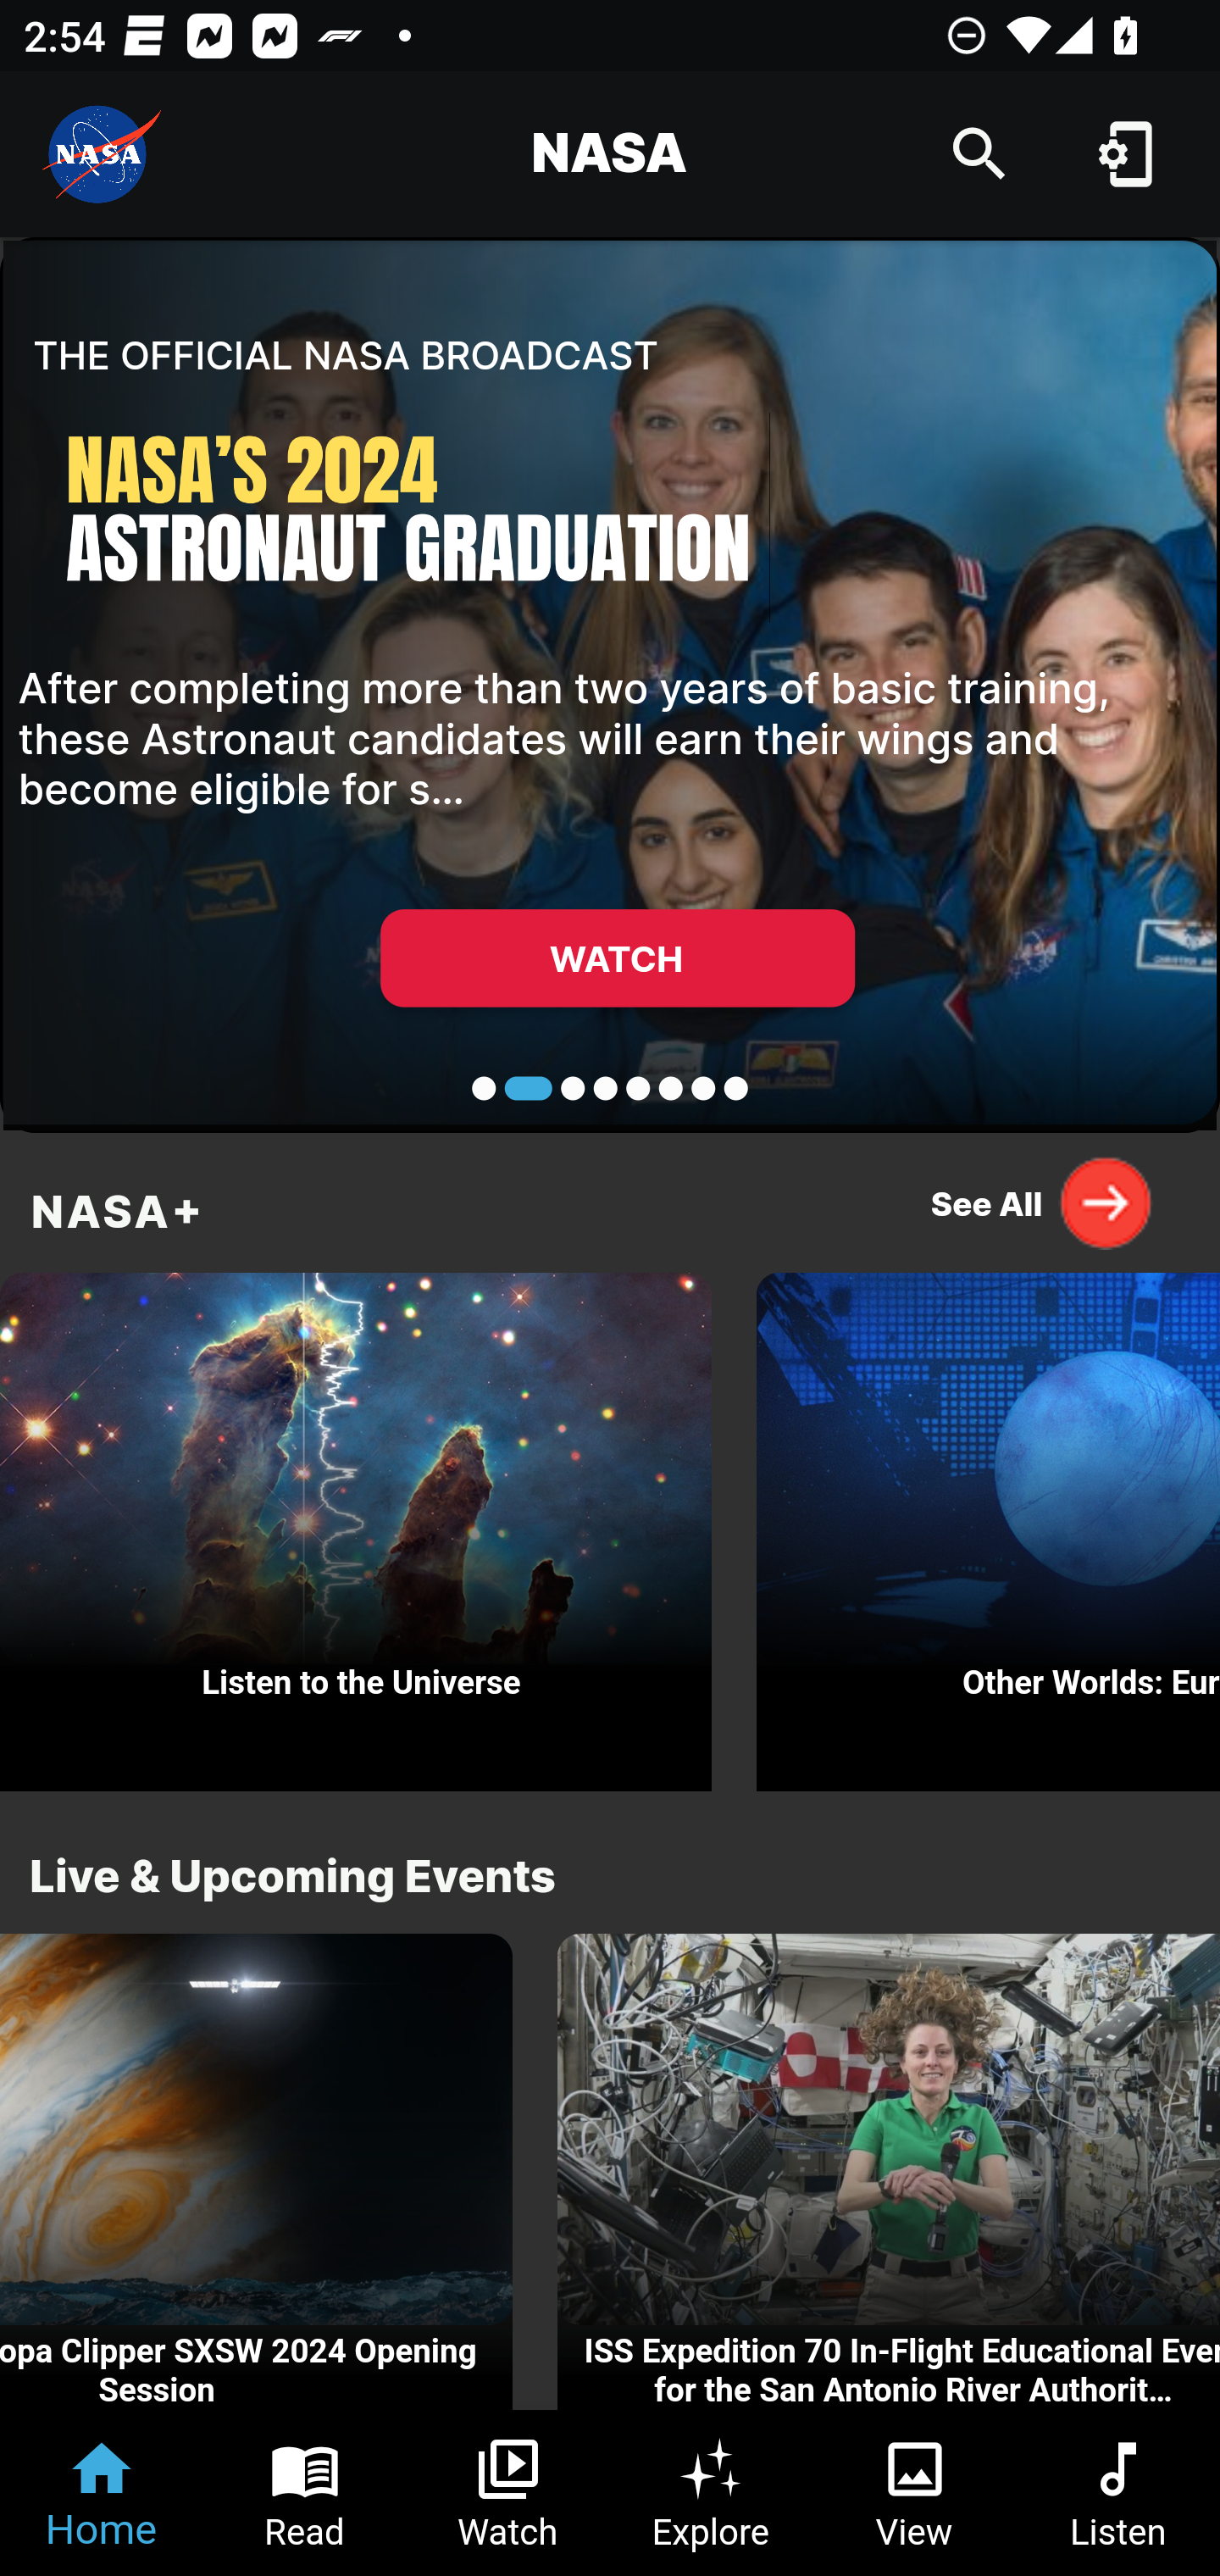  Describe the element at coordinates (356, 1524) in the screenshot. I see `Listen to the Universe` at that location.